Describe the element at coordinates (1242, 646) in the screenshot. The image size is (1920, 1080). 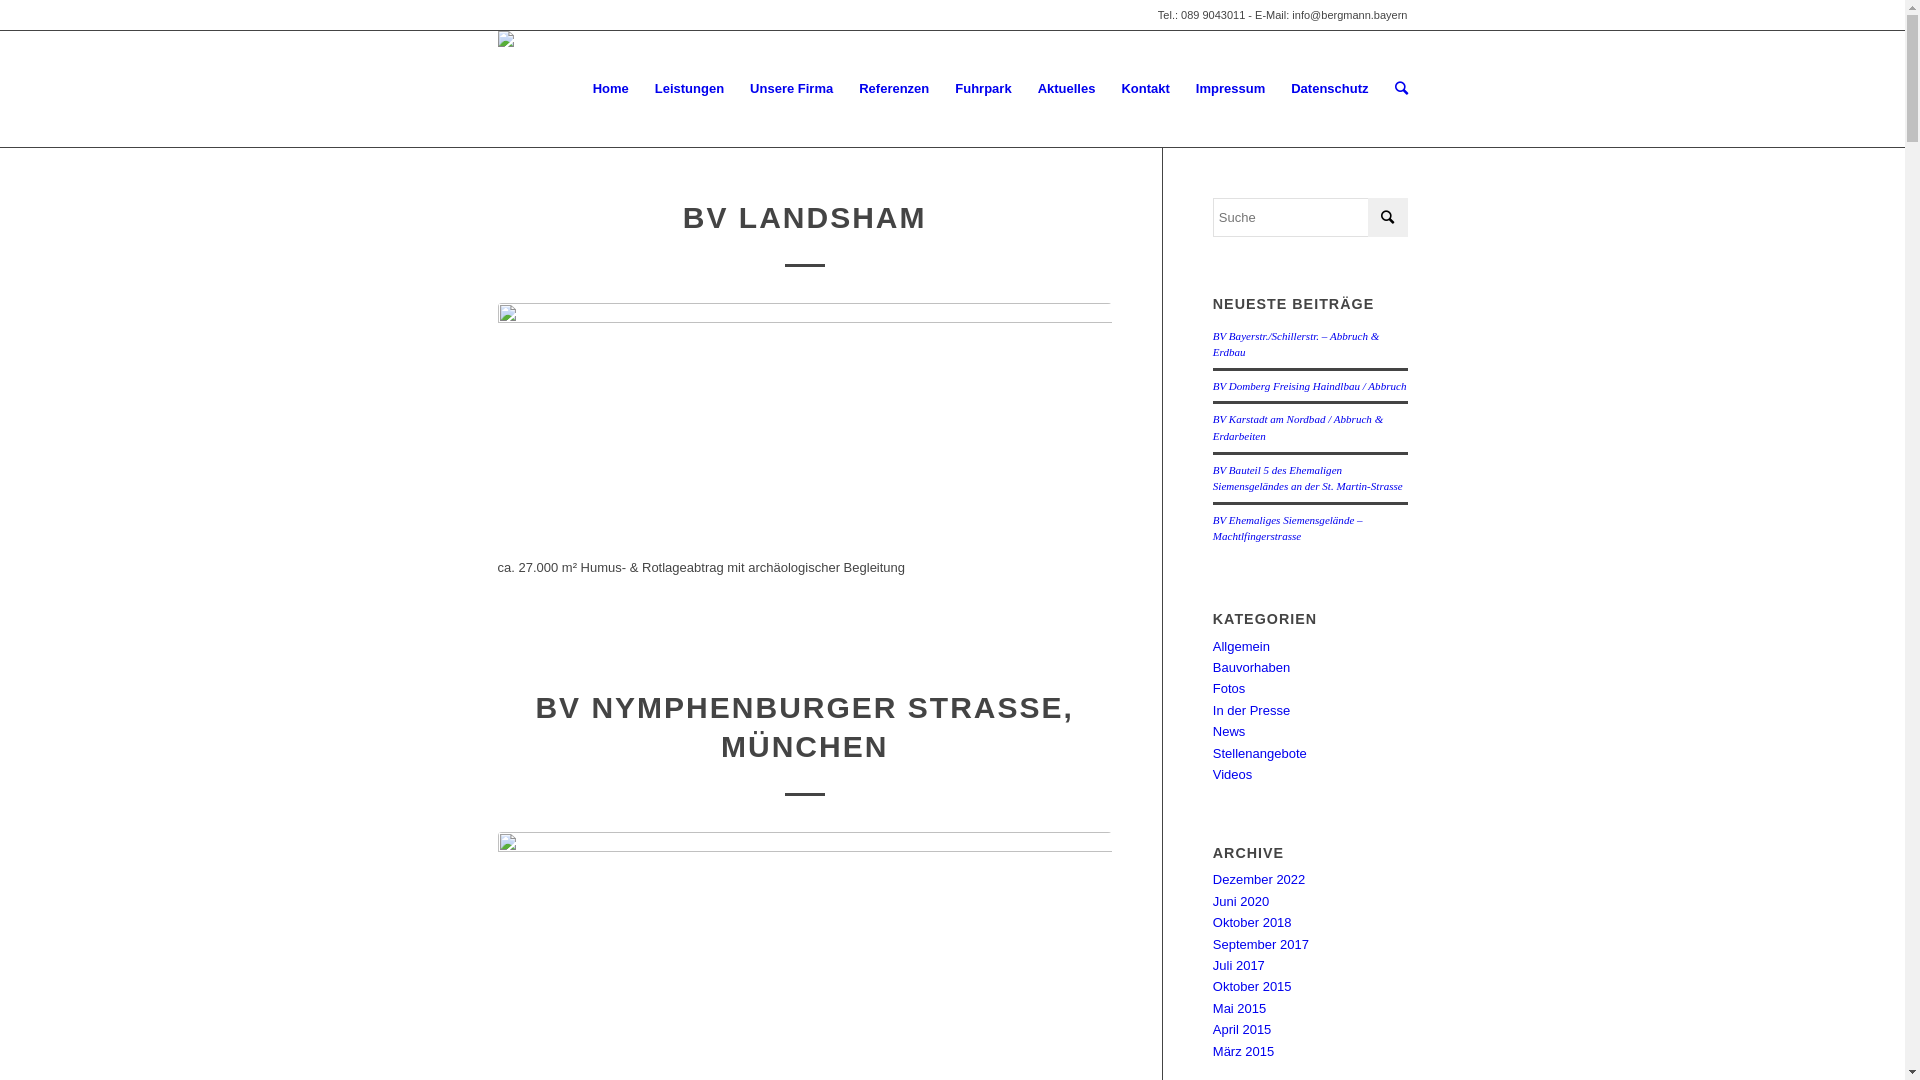
I see `Allgemein` at that location.